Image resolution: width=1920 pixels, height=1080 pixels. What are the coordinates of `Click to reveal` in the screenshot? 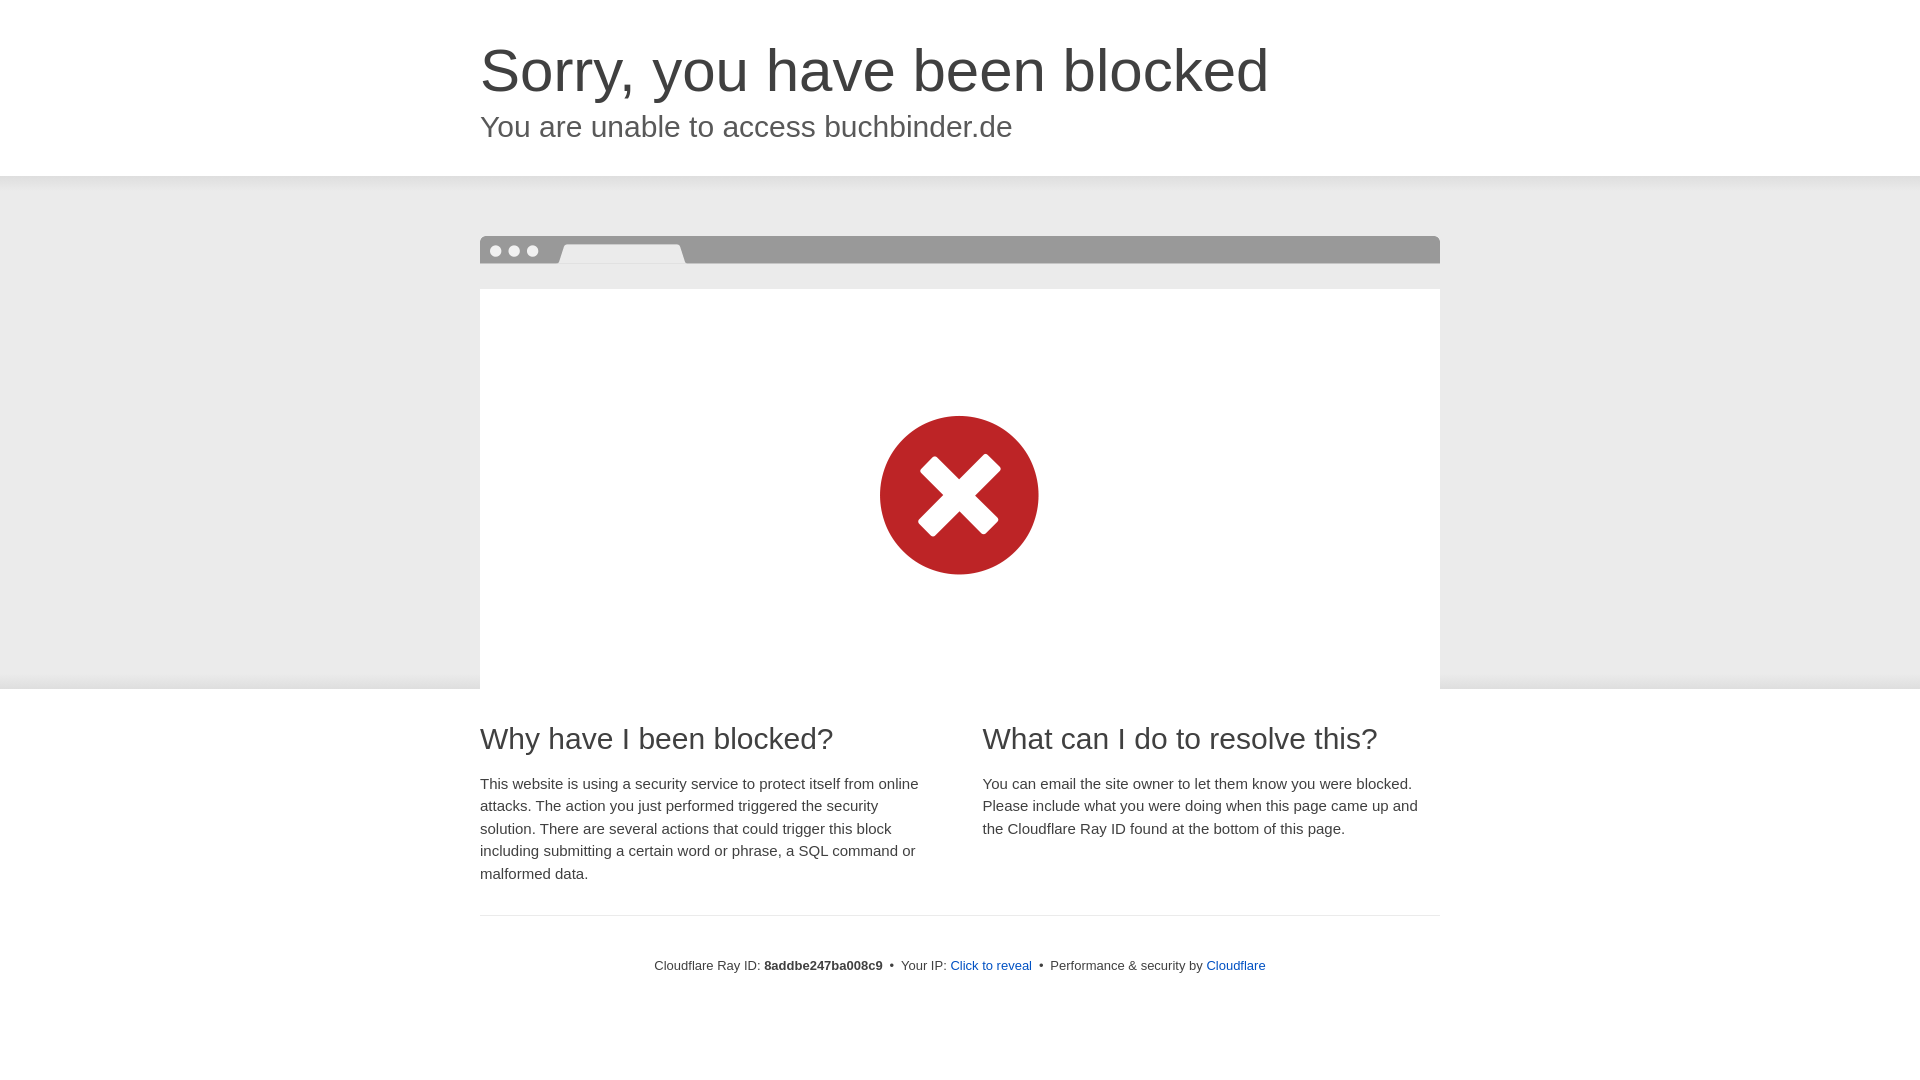 It's located at (991, 966).